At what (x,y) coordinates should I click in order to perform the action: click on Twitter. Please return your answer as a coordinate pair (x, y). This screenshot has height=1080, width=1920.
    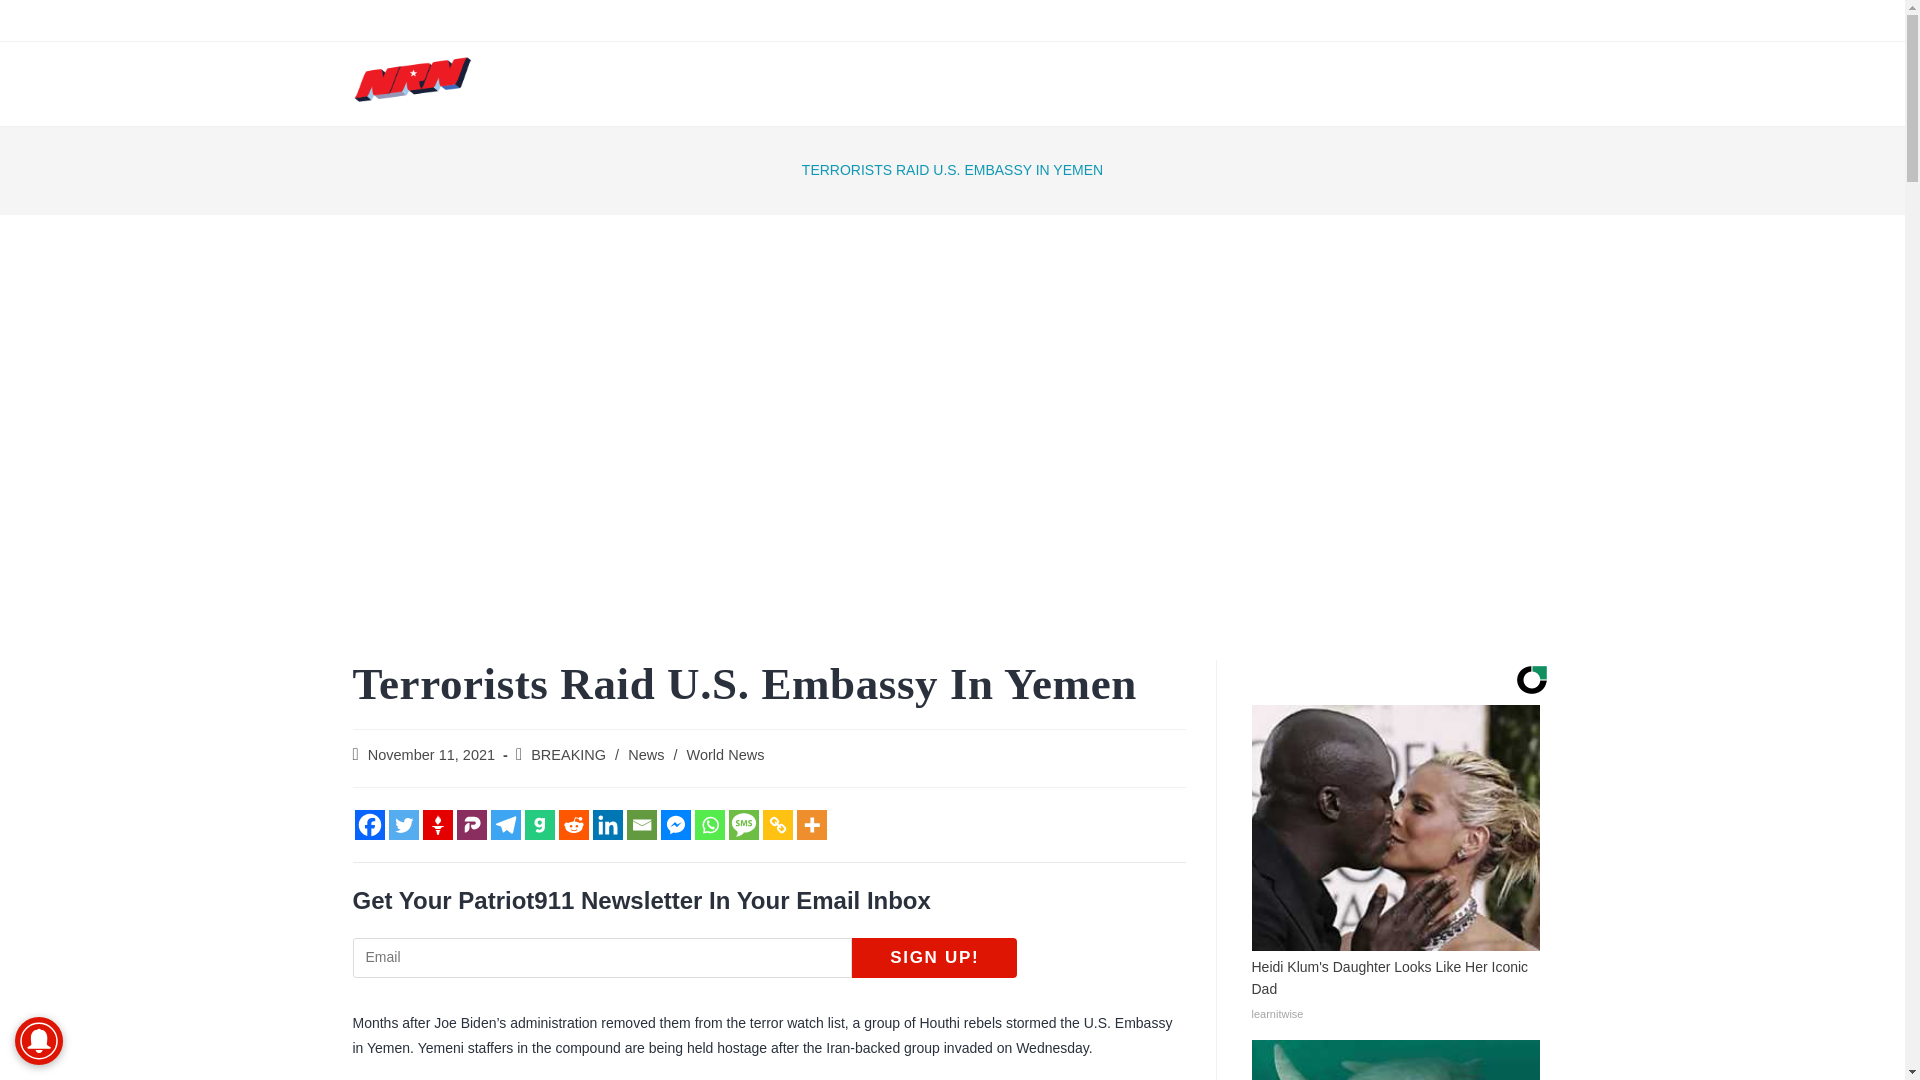
    Looking at the image, I should click on (402, 825).